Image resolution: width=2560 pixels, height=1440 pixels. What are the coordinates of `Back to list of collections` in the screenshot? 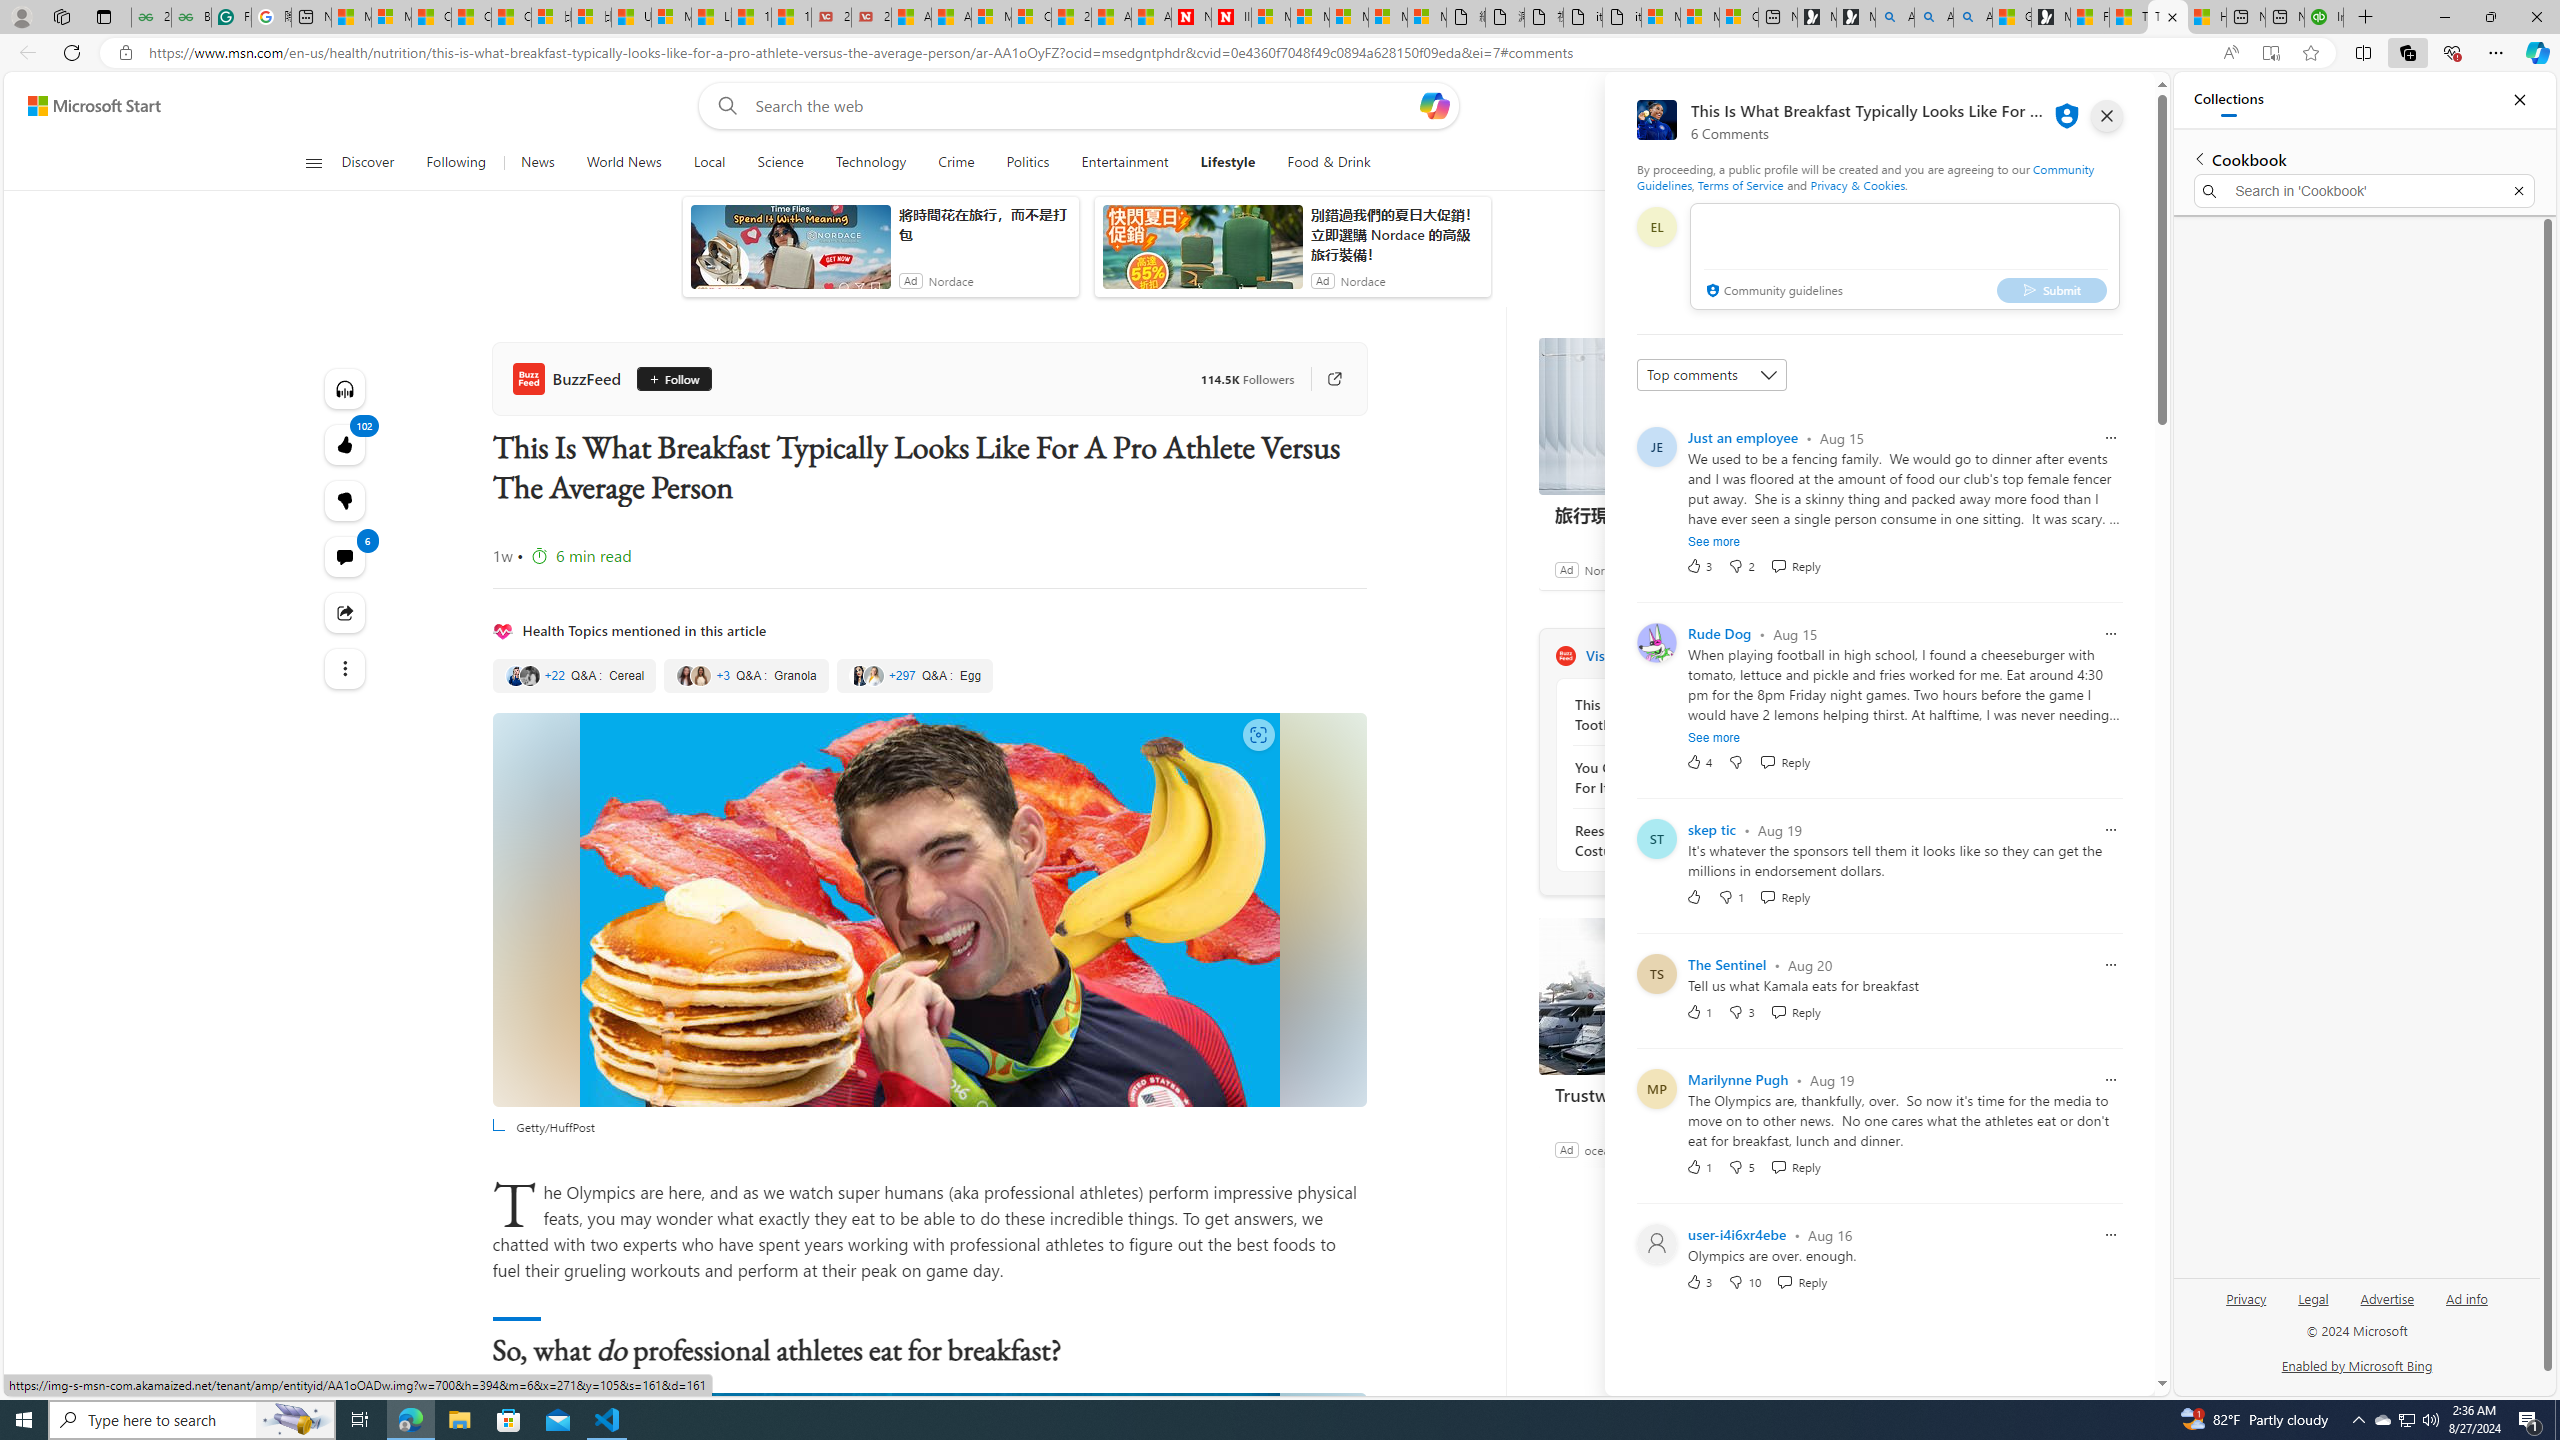 It's located at (2198, 158).